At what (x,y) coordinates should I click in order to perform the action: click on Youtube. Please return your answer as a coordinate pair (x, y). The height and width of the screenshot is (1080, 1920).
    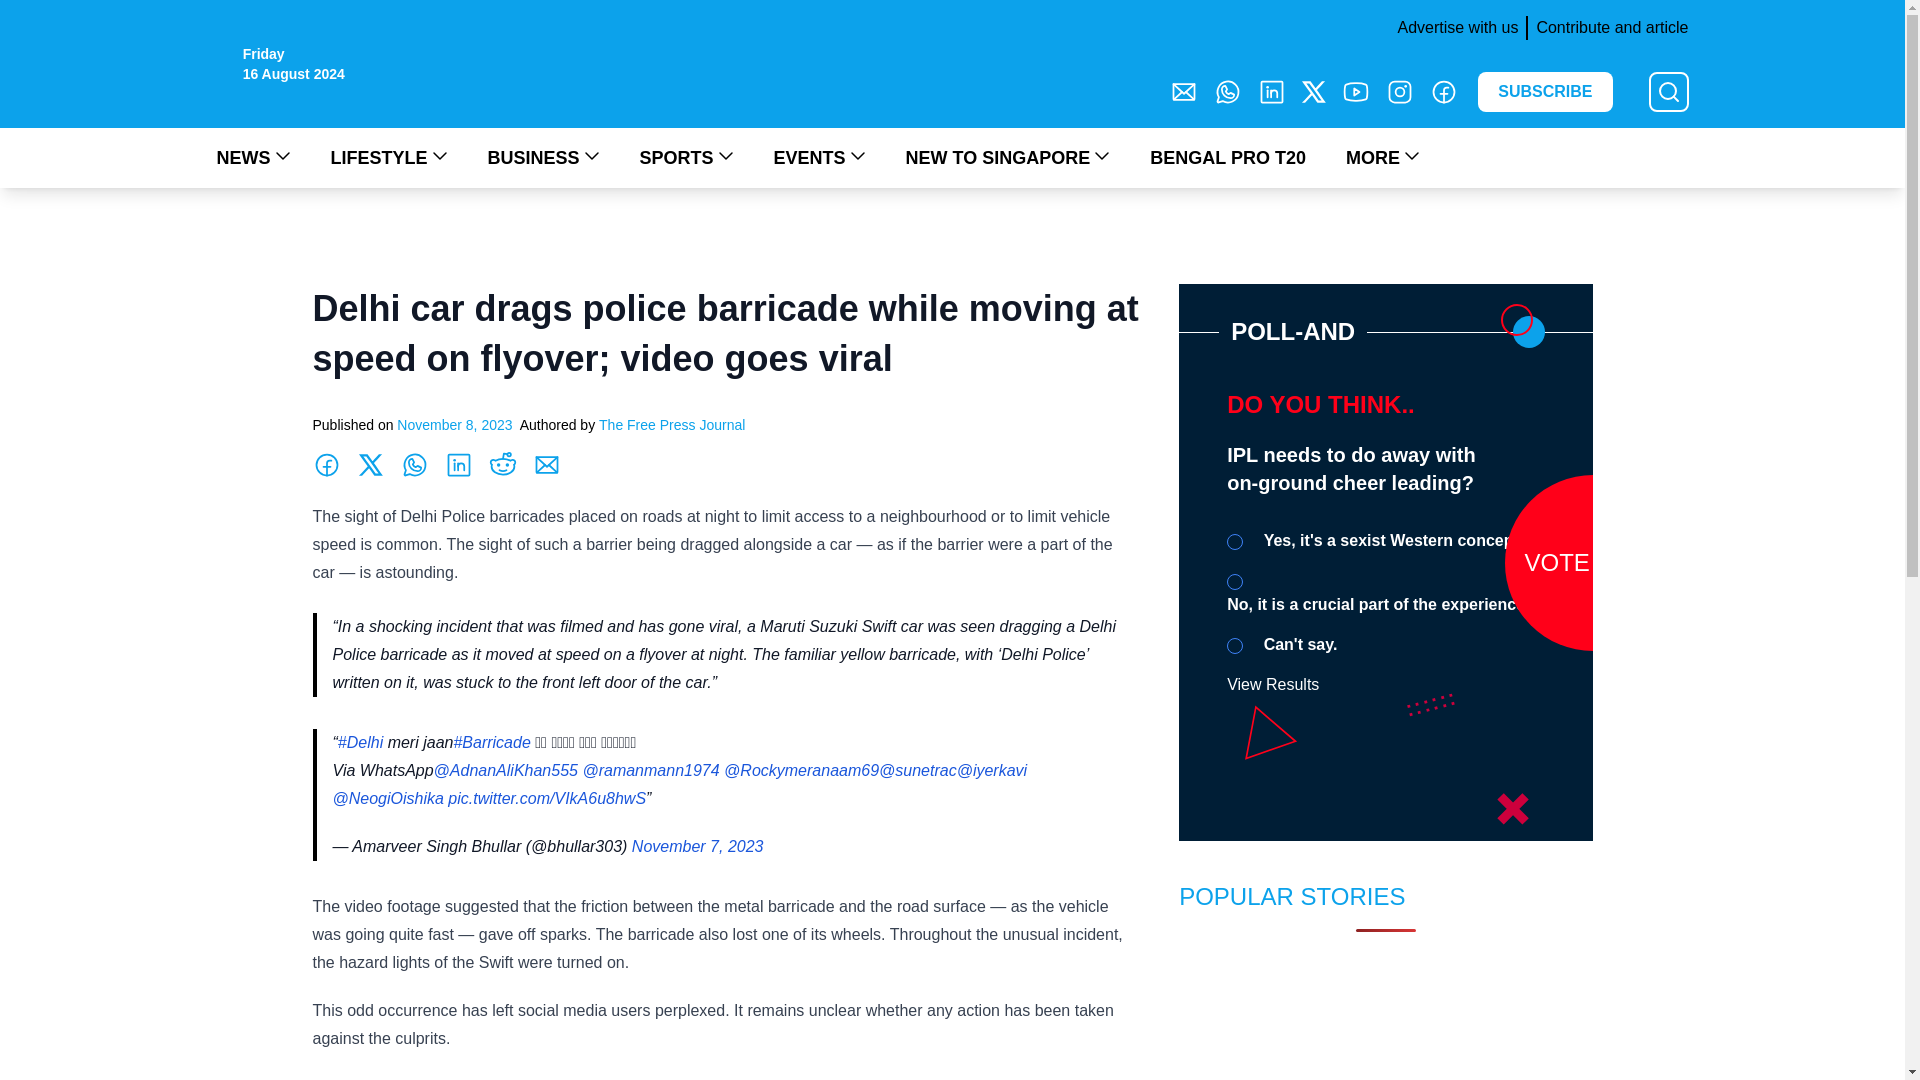
    Looking at the image, I should click on (1356, 91).